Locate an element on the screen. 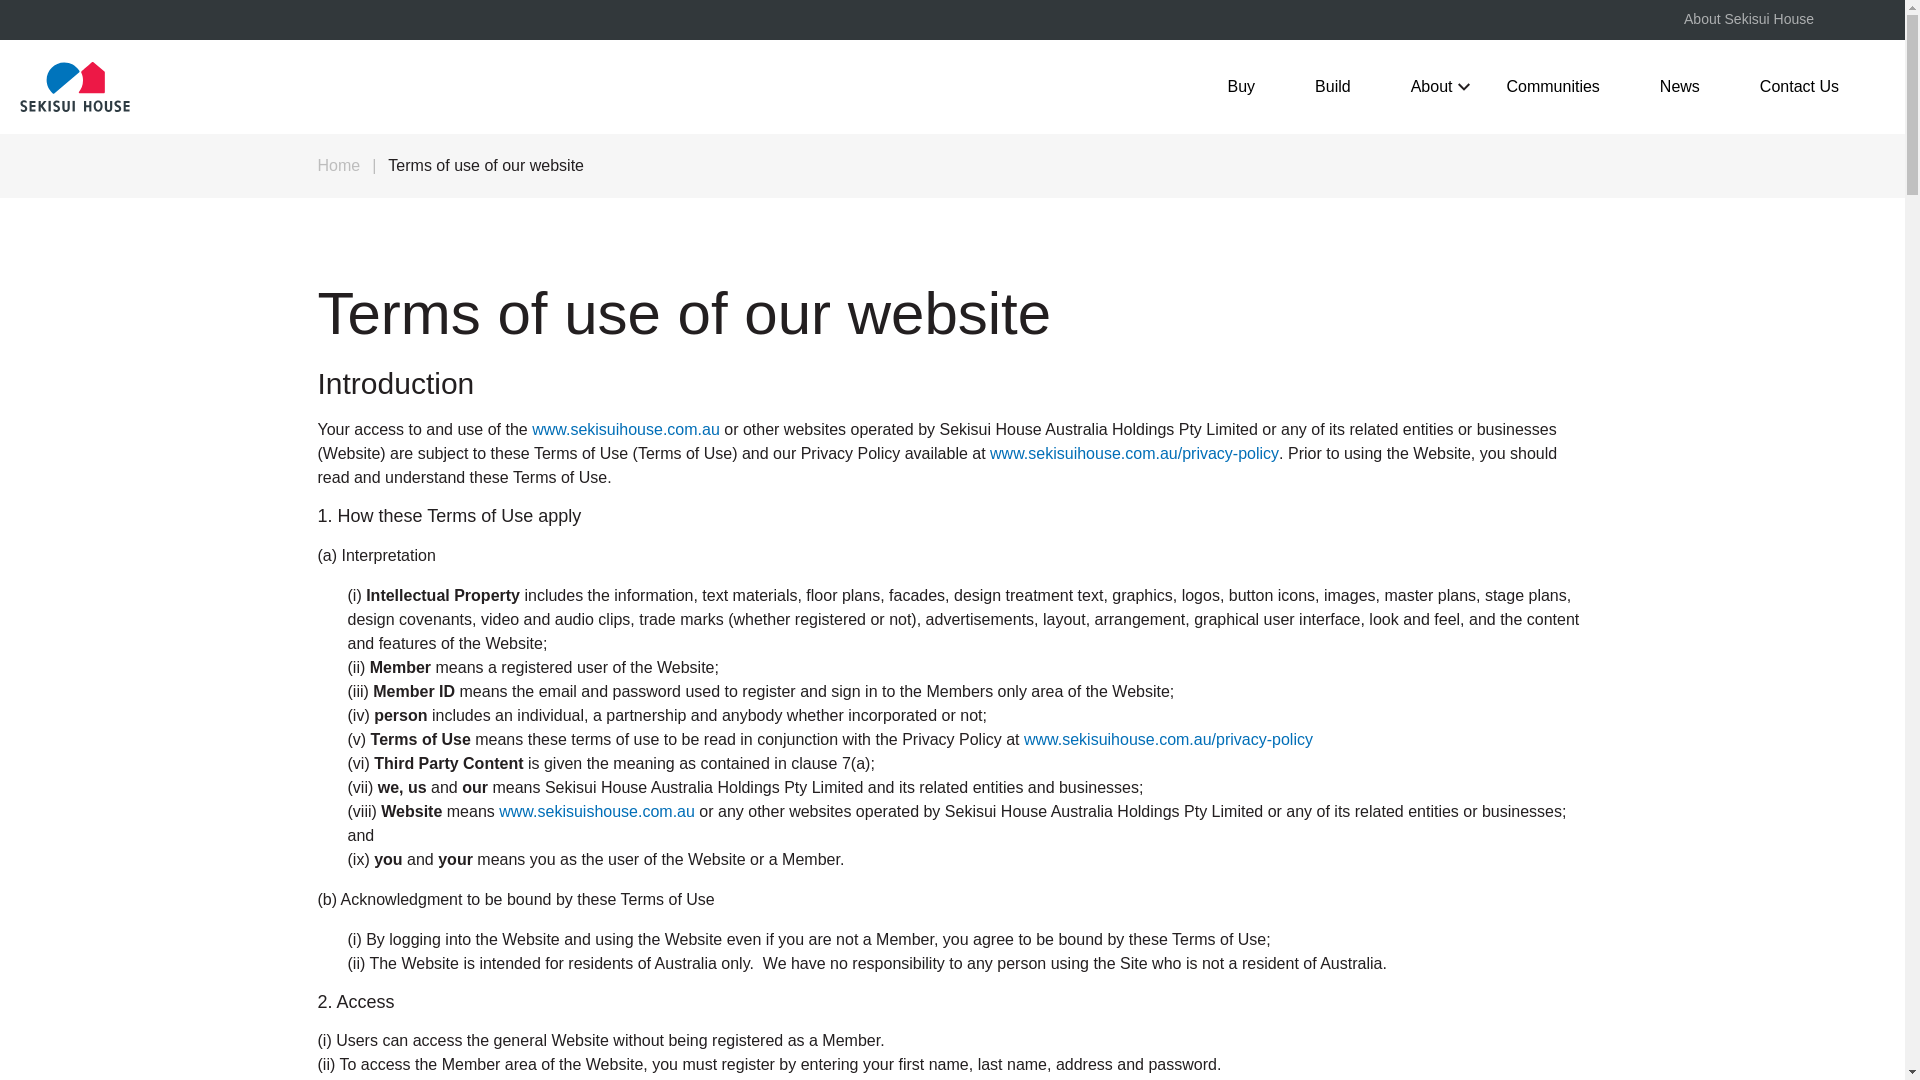 The image size is (1920, 1080). About is located at coordinates (1428, 86).